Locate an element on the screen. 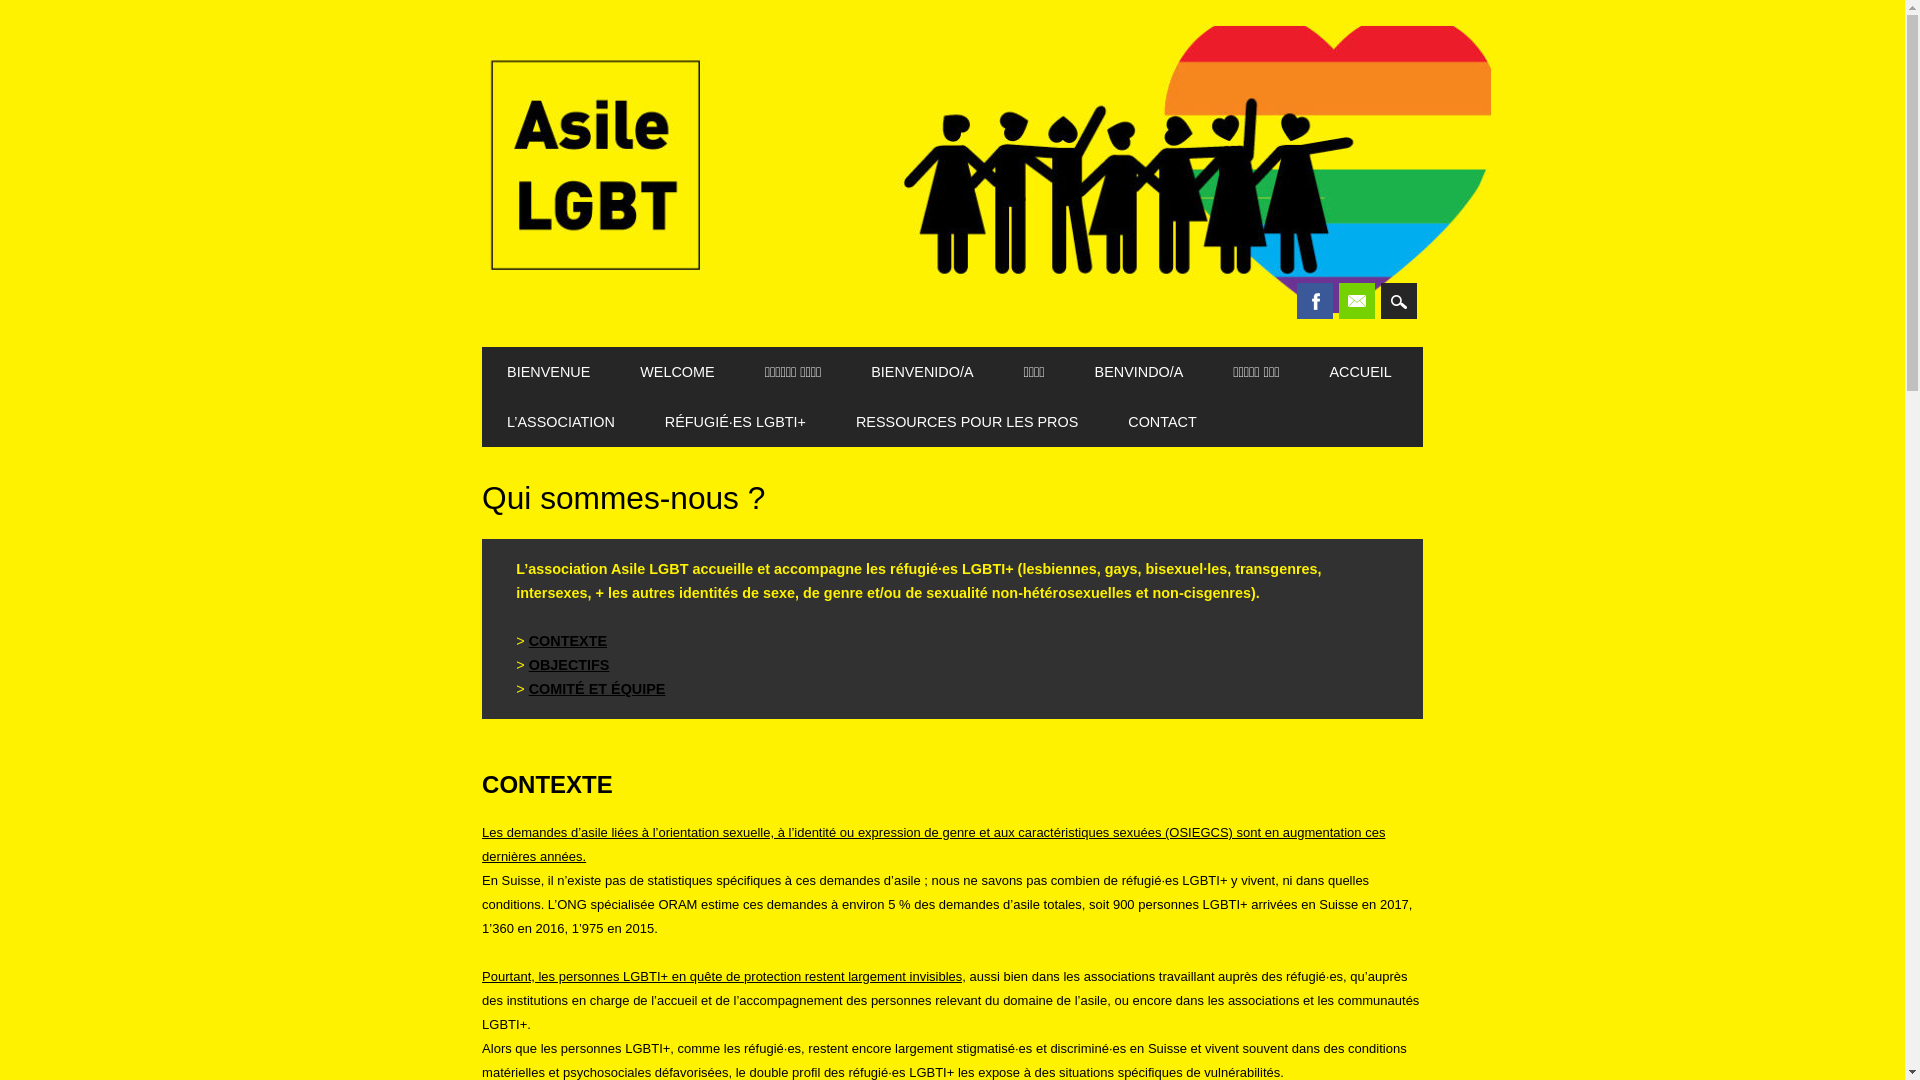 The width and height of the screenshot is (1920, 1080). CONTEXTE is located at coordinates (568, 641).